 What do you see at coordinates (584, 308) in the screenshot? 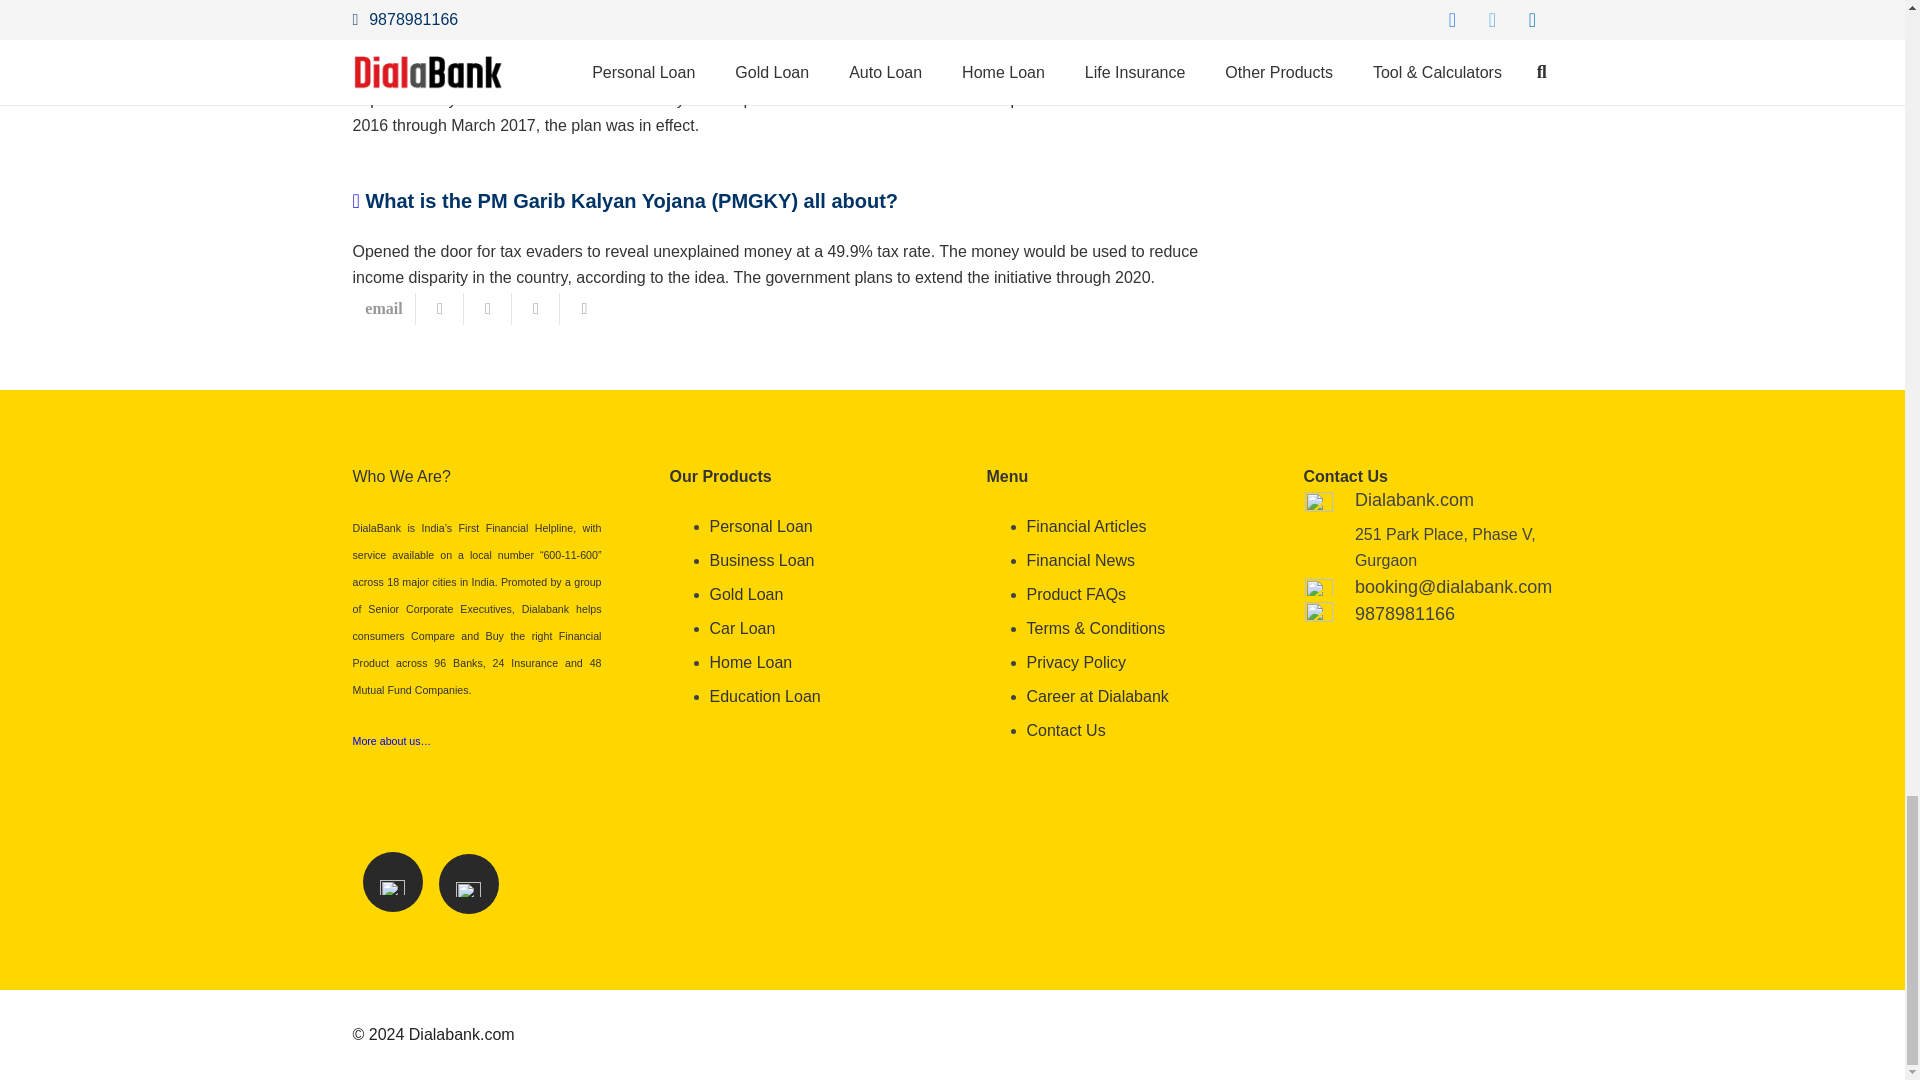
I see `Share this` at bounding box center [584, 308].